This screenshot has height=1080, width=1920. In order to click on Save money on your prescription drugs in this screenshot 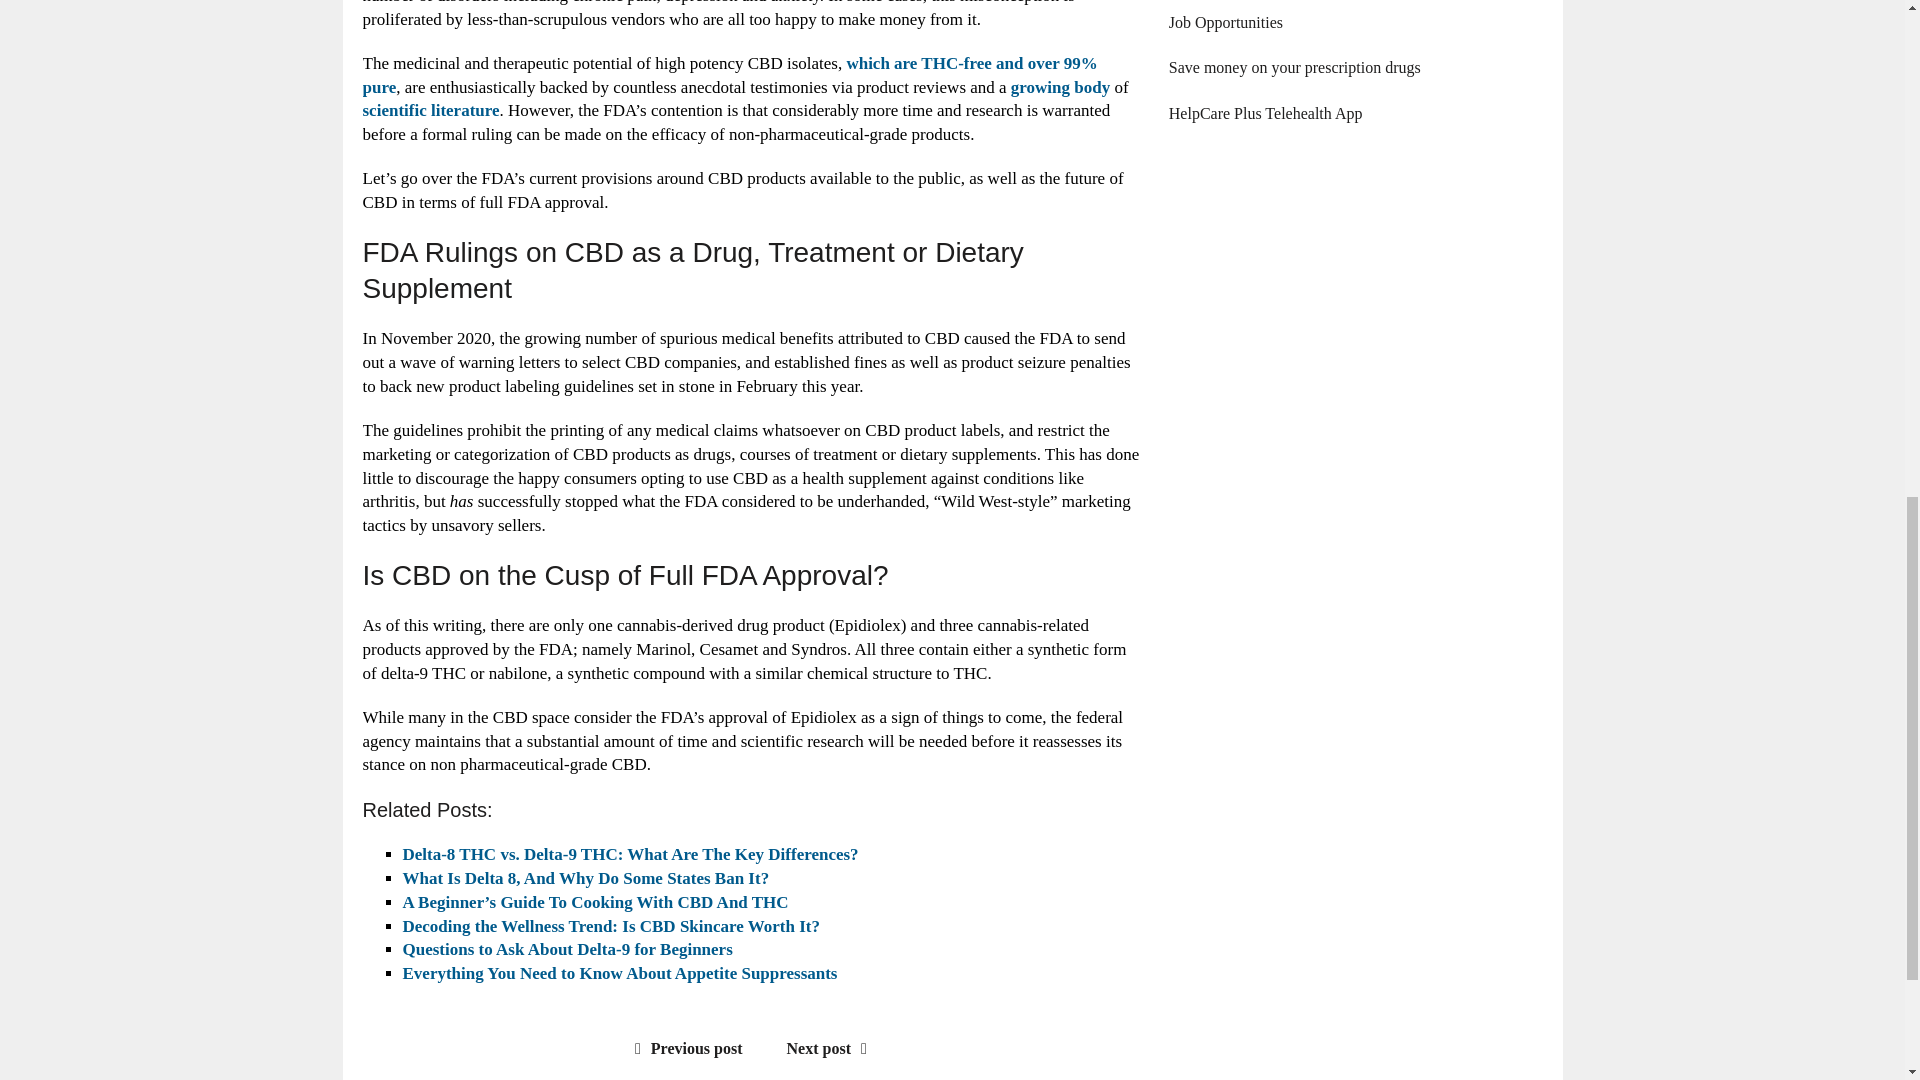, I will do `click(1294, 67)`.